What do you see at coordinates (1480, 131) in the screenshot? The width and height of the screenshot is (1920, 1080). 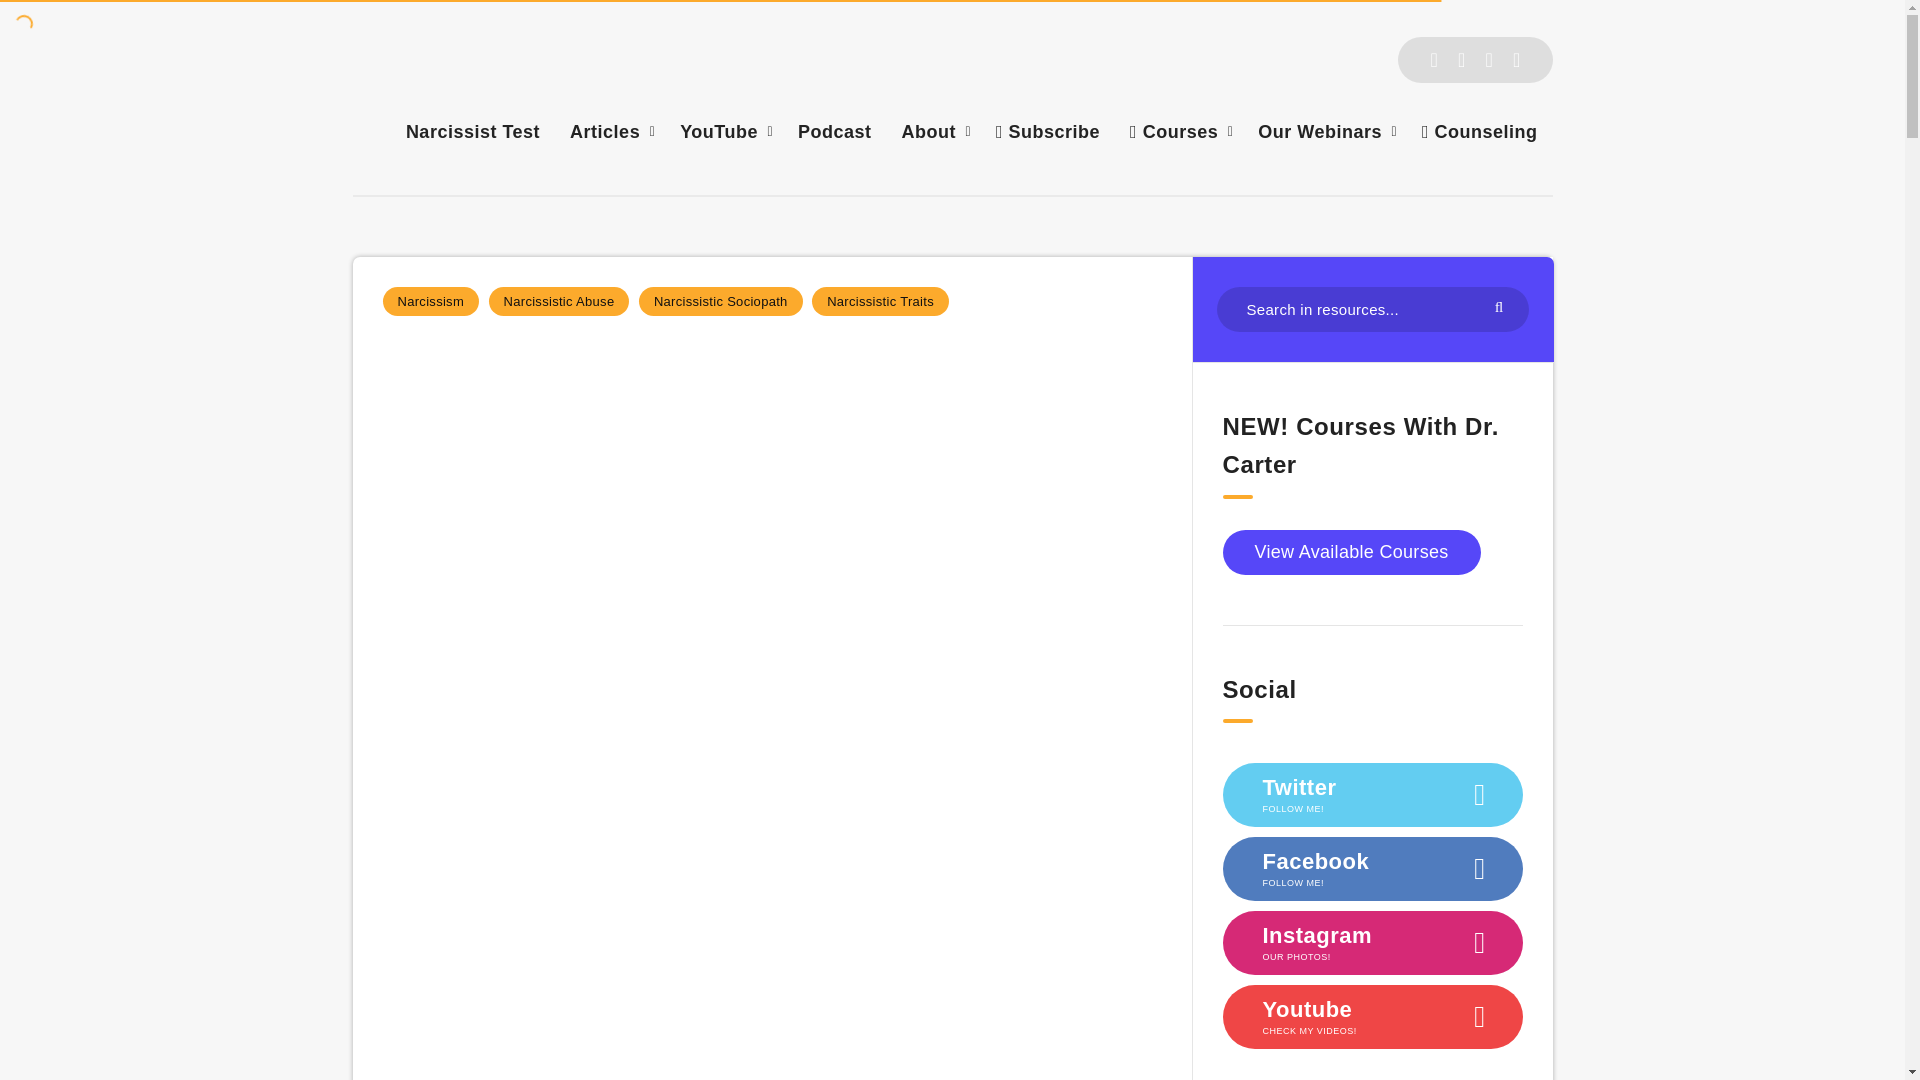 I see `Counseling` at bounding box center [1480, 131].